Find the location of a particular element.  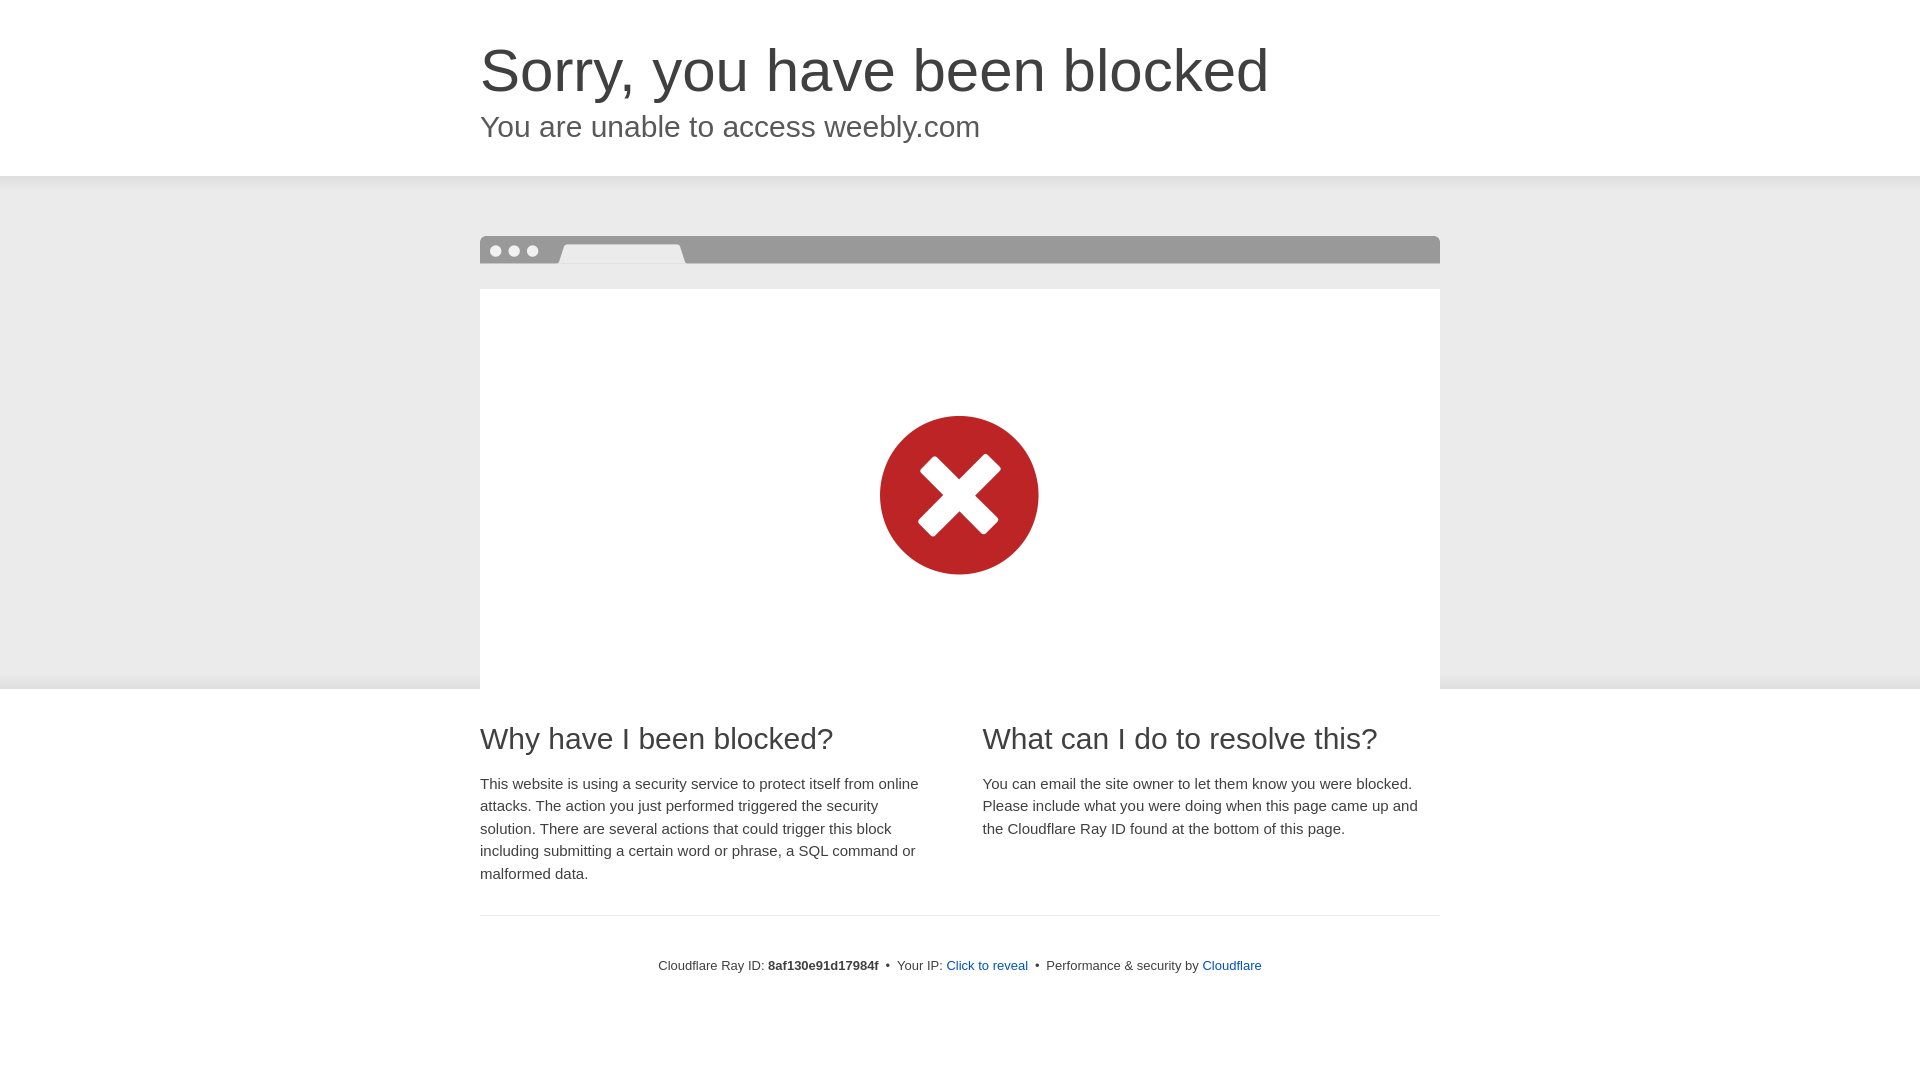

Click to reveal is located at coordinates (986, 966).